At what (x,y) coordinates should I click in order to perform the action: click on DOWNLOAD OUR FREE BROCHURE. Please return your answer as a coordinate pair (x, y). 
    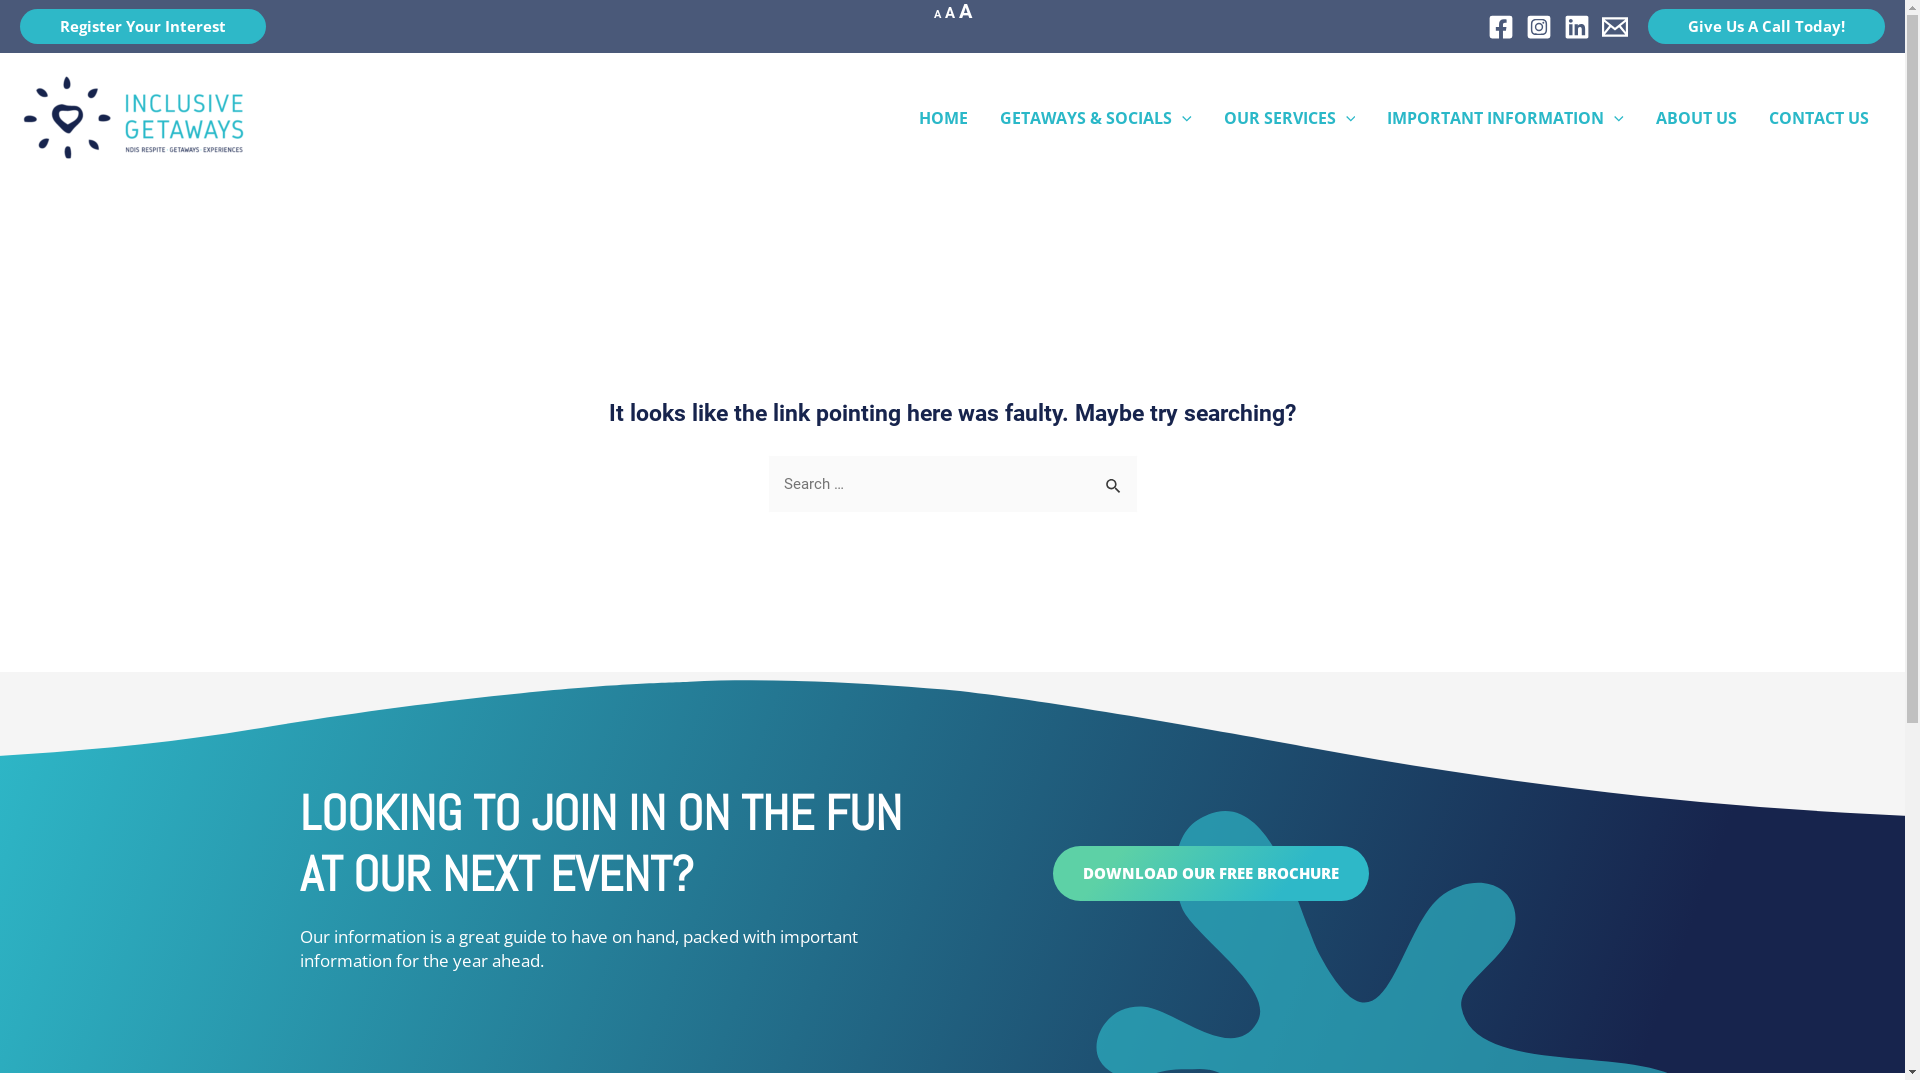
    Looking at the image, I should click on (1210, 874).